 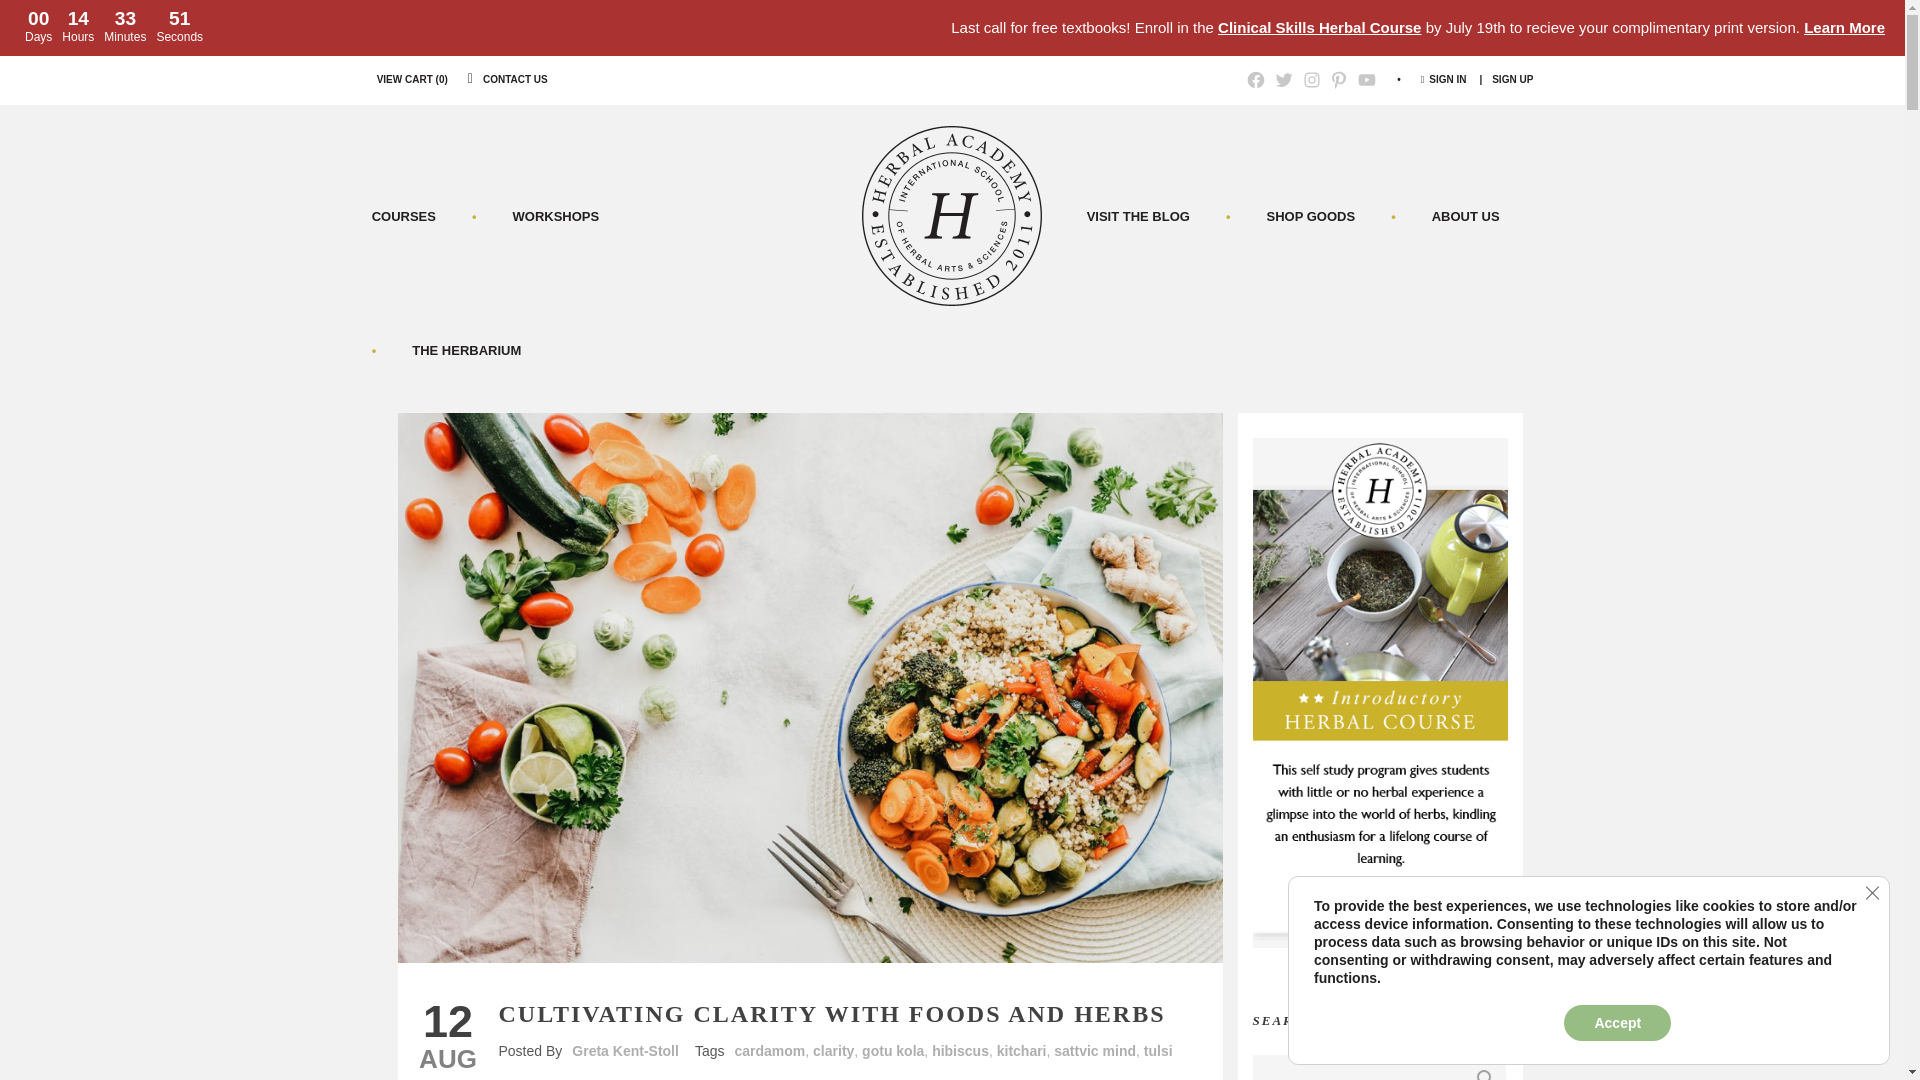 What do you see at coordinates (1256, 80) in the screenshot?
I see `FACEBOOK` at bounding box center [1256, 80].